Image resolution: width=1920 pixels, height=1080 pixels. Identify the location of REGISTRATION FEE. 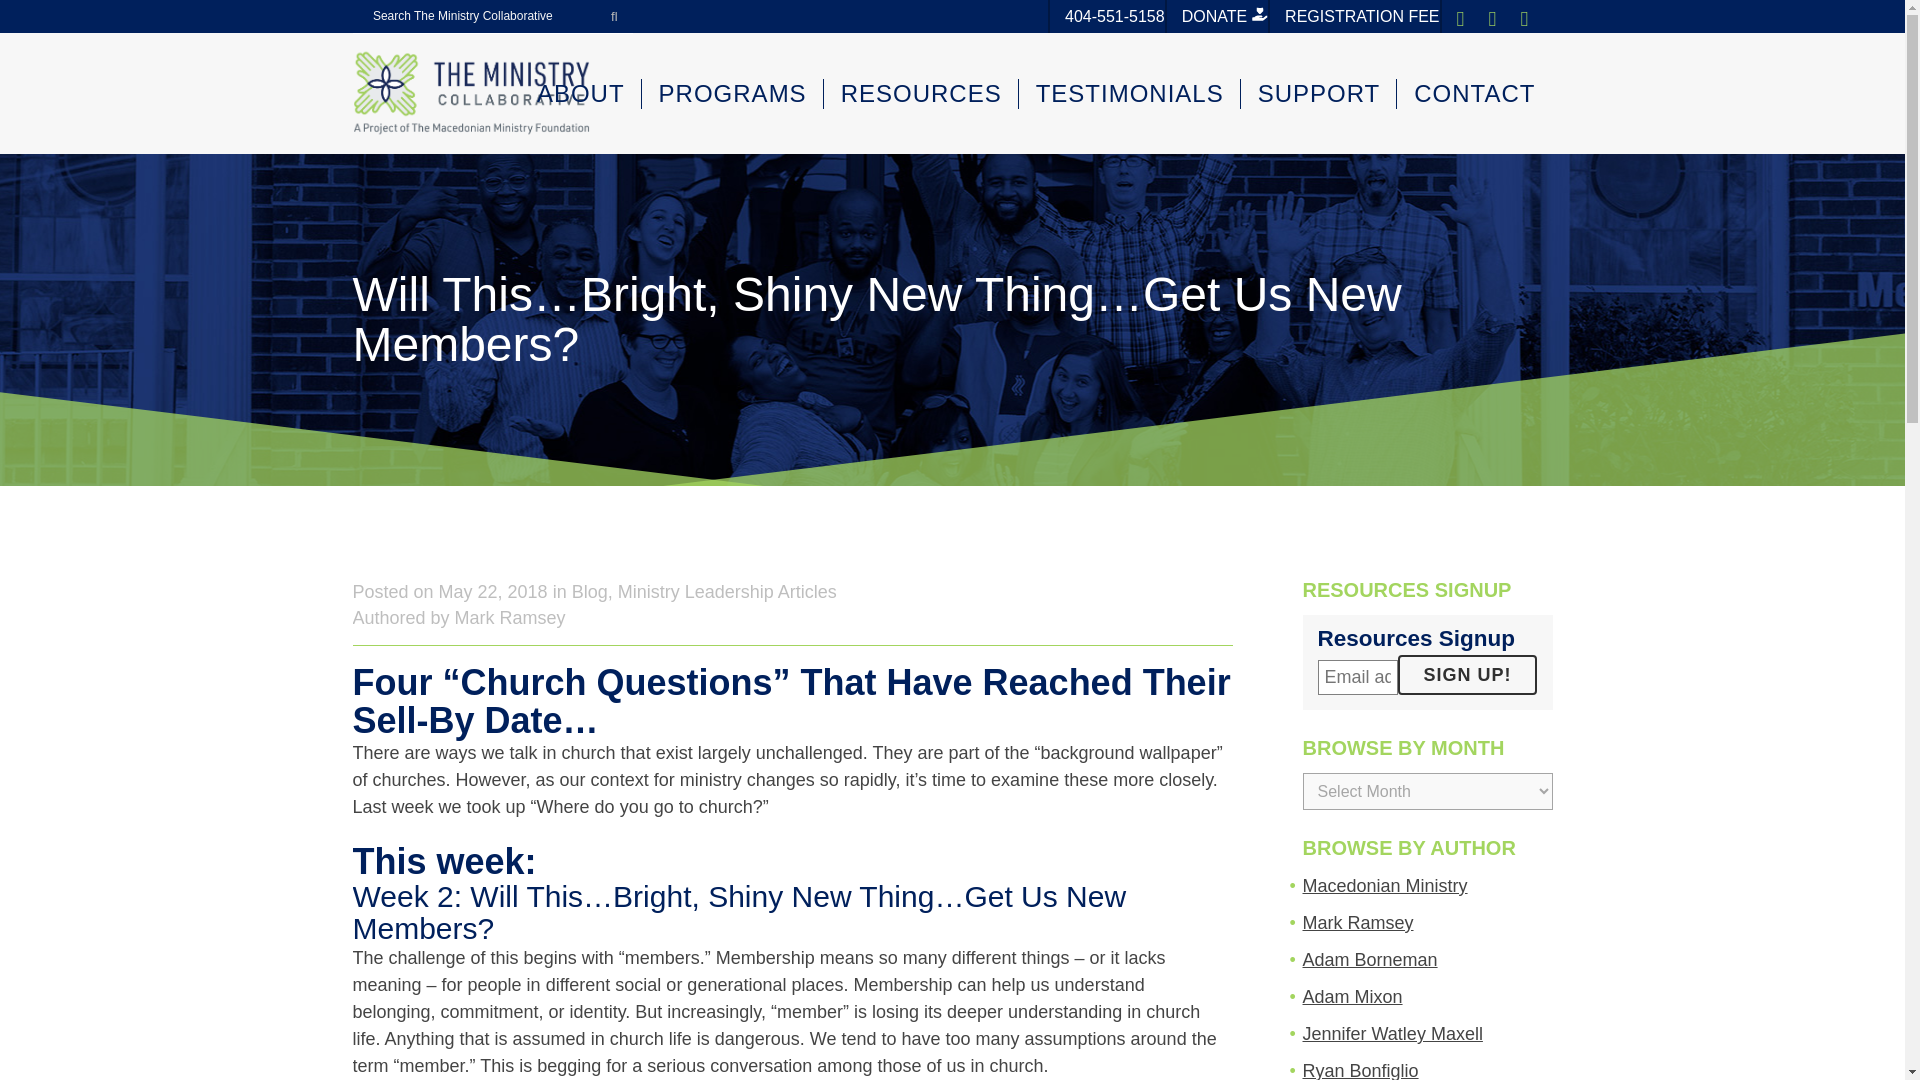
(1355, 16).